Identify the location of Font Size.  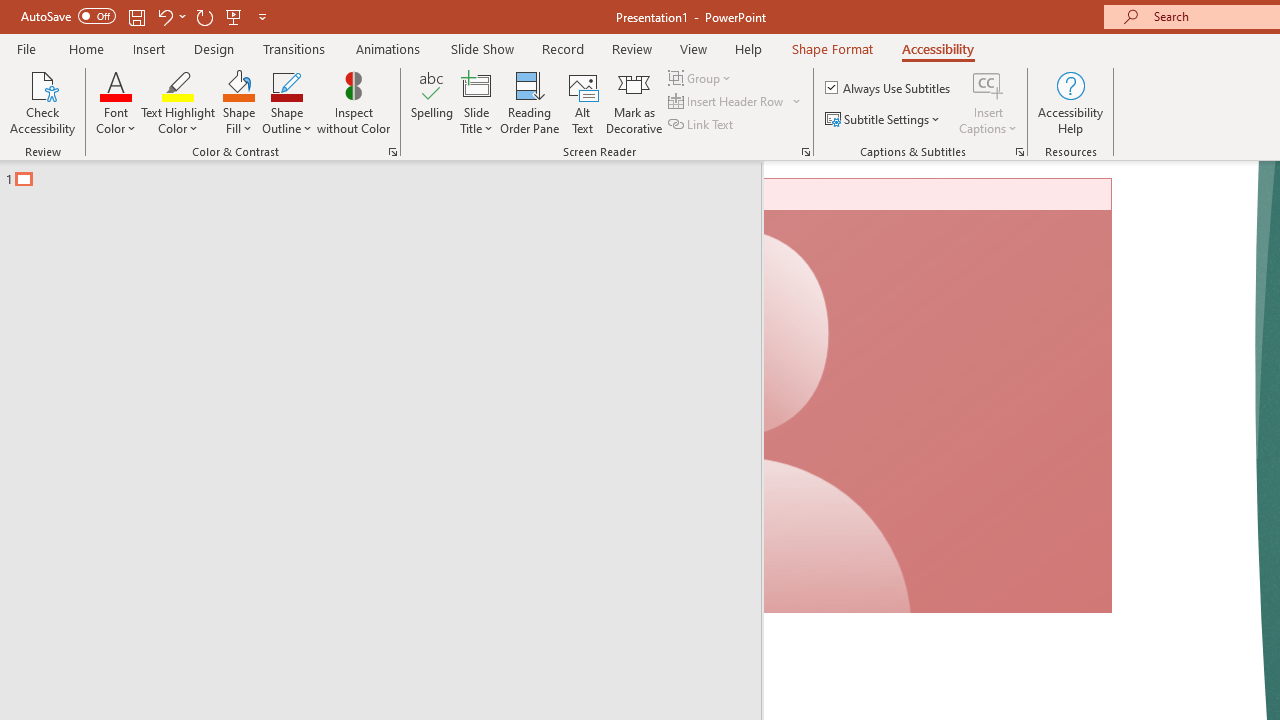
(362, 137).